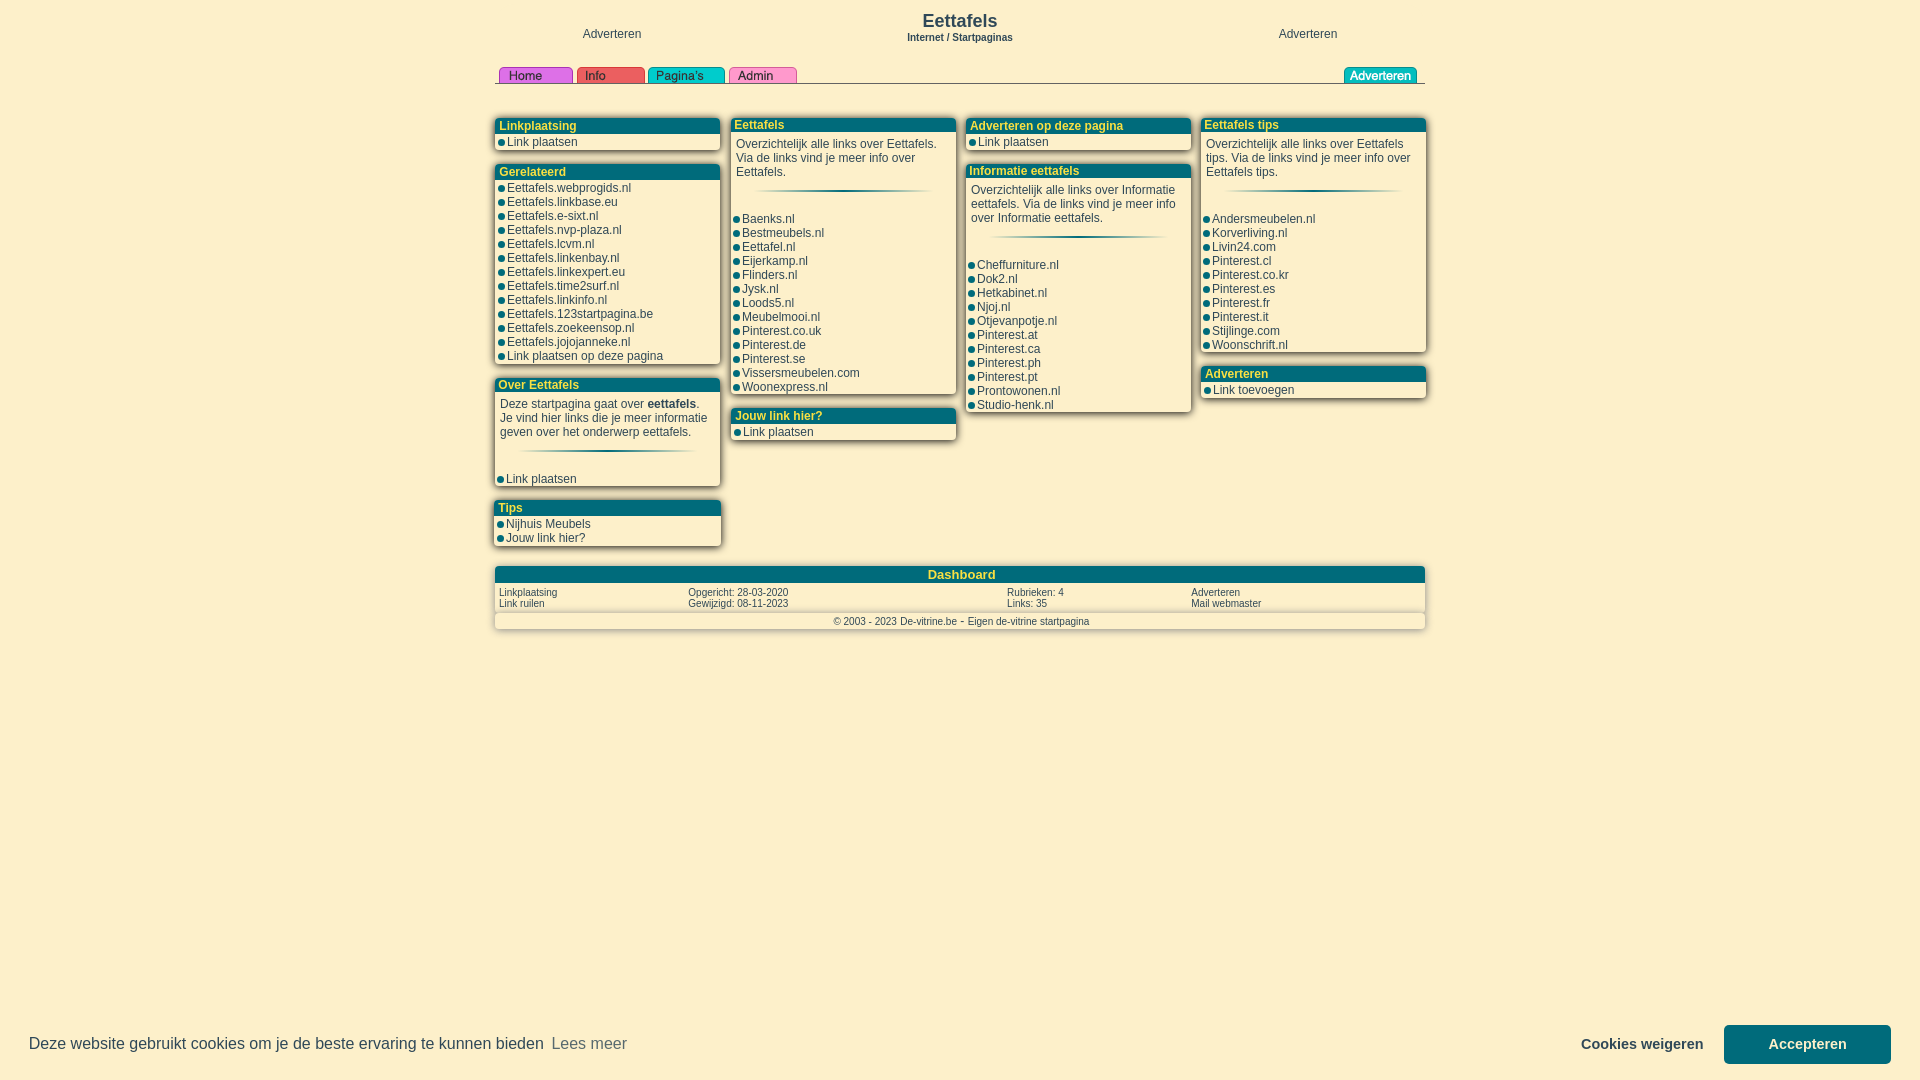 The width and height of the screenshot is (1920, 1080). Describe the element at coordinates (1246, 331) in the screenshot. I see `Stijlinge.com` at that location.